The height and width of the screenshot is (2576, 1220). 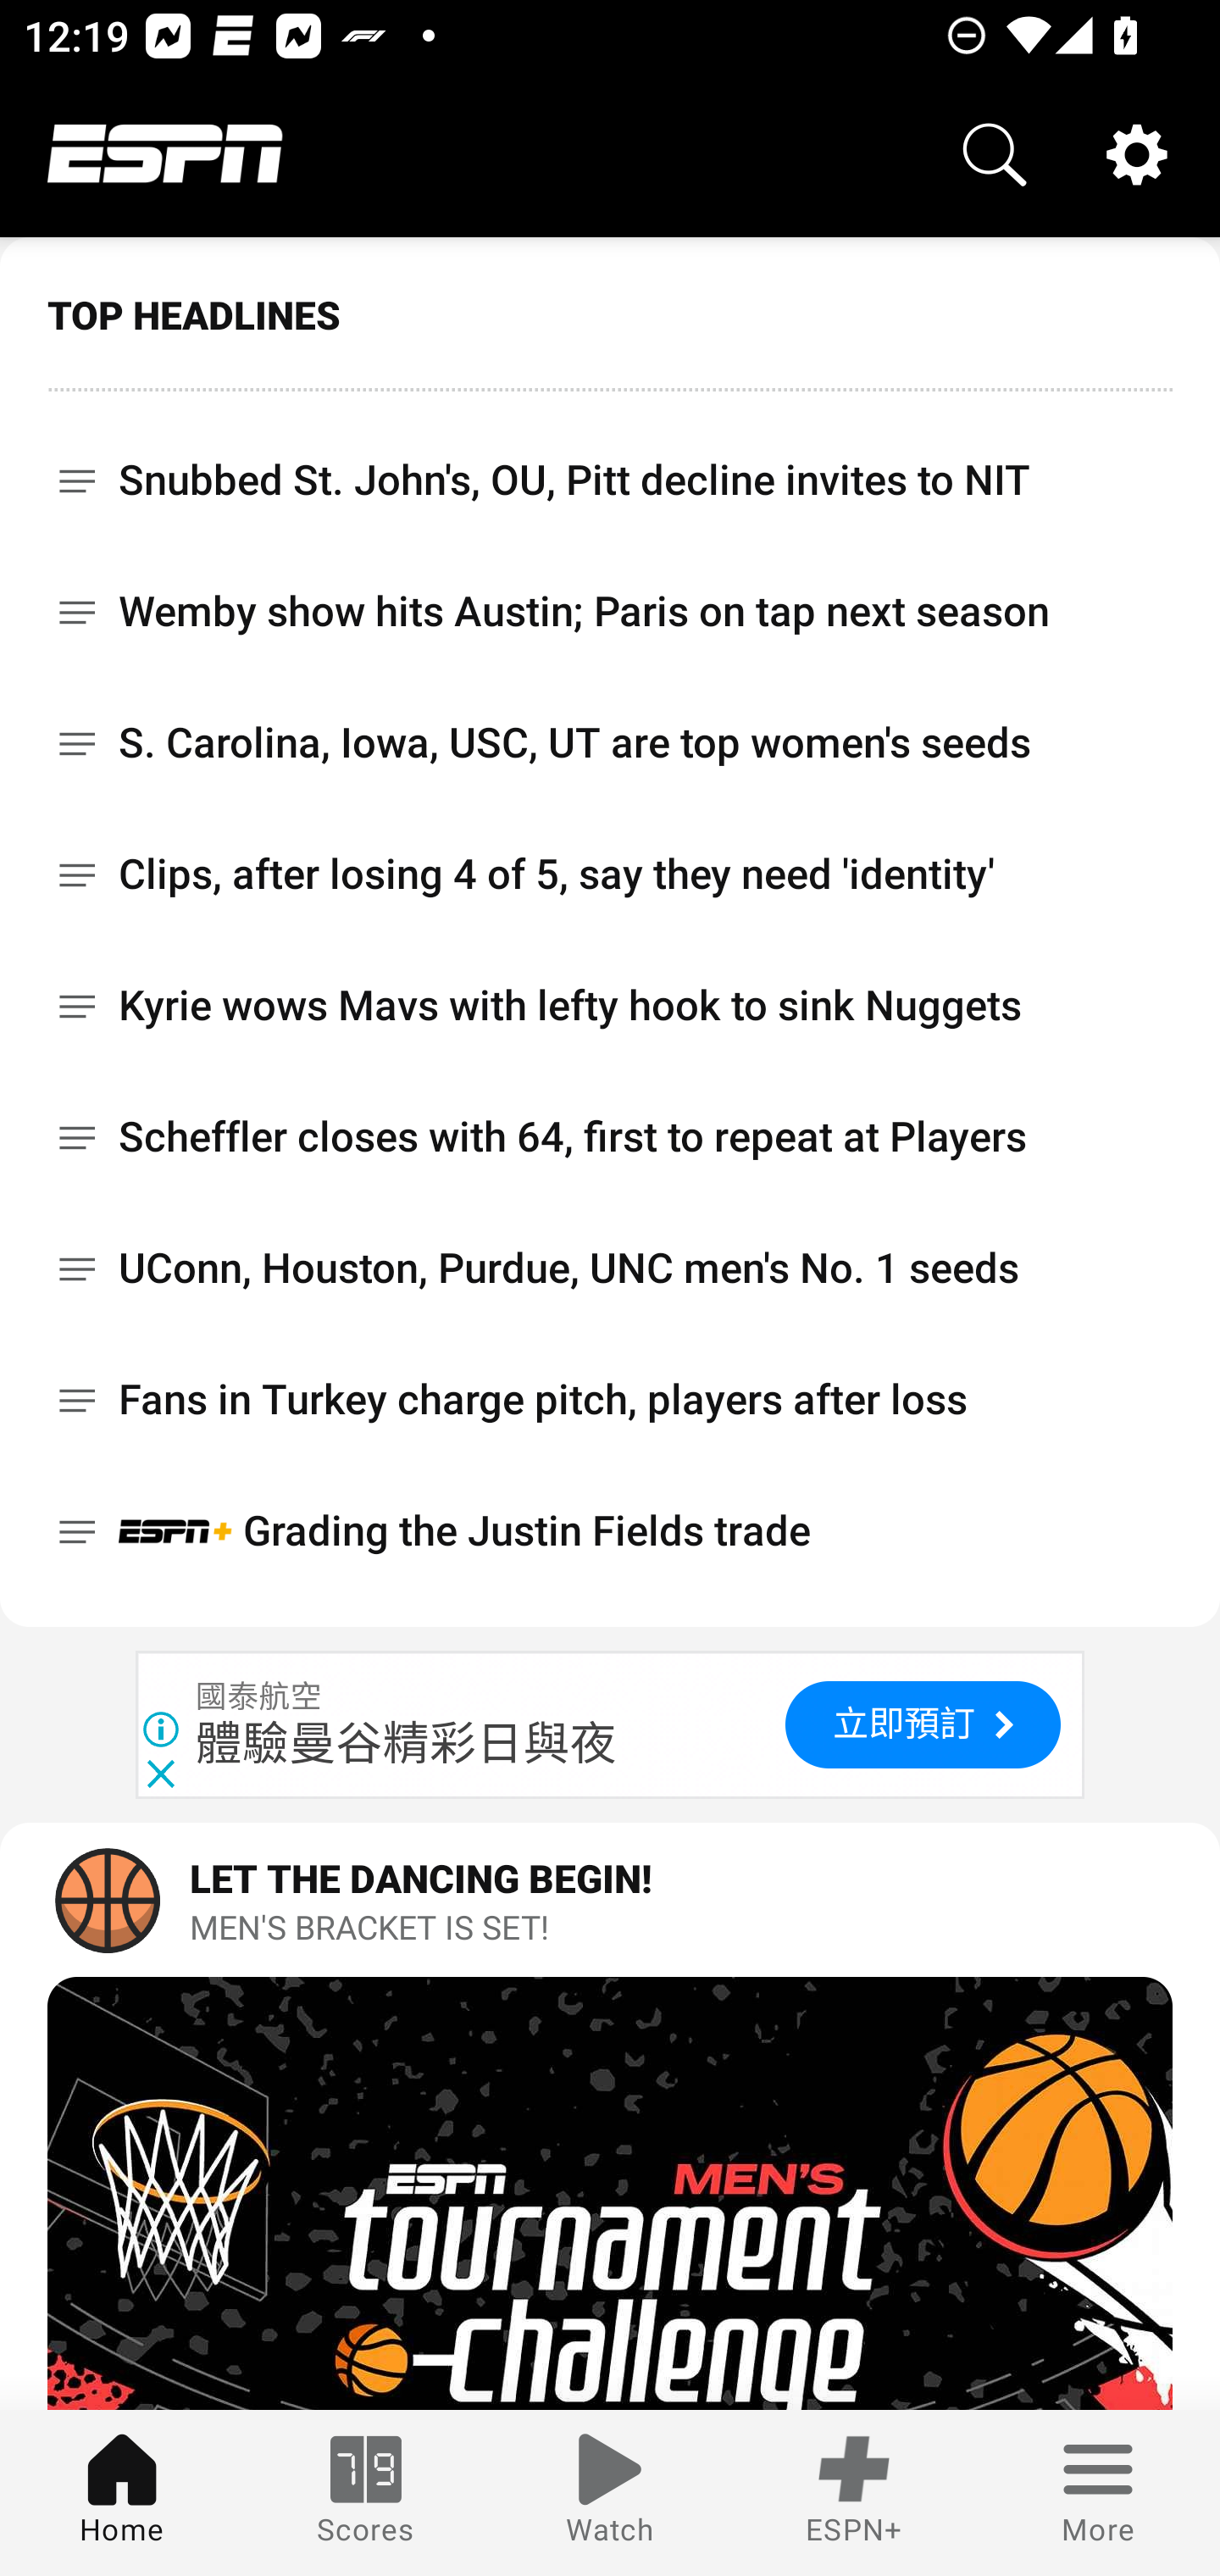 What do you see at coordinates (610, 2493) in the screenshot?
I see `Watch` at bounding box center [610, 2493].